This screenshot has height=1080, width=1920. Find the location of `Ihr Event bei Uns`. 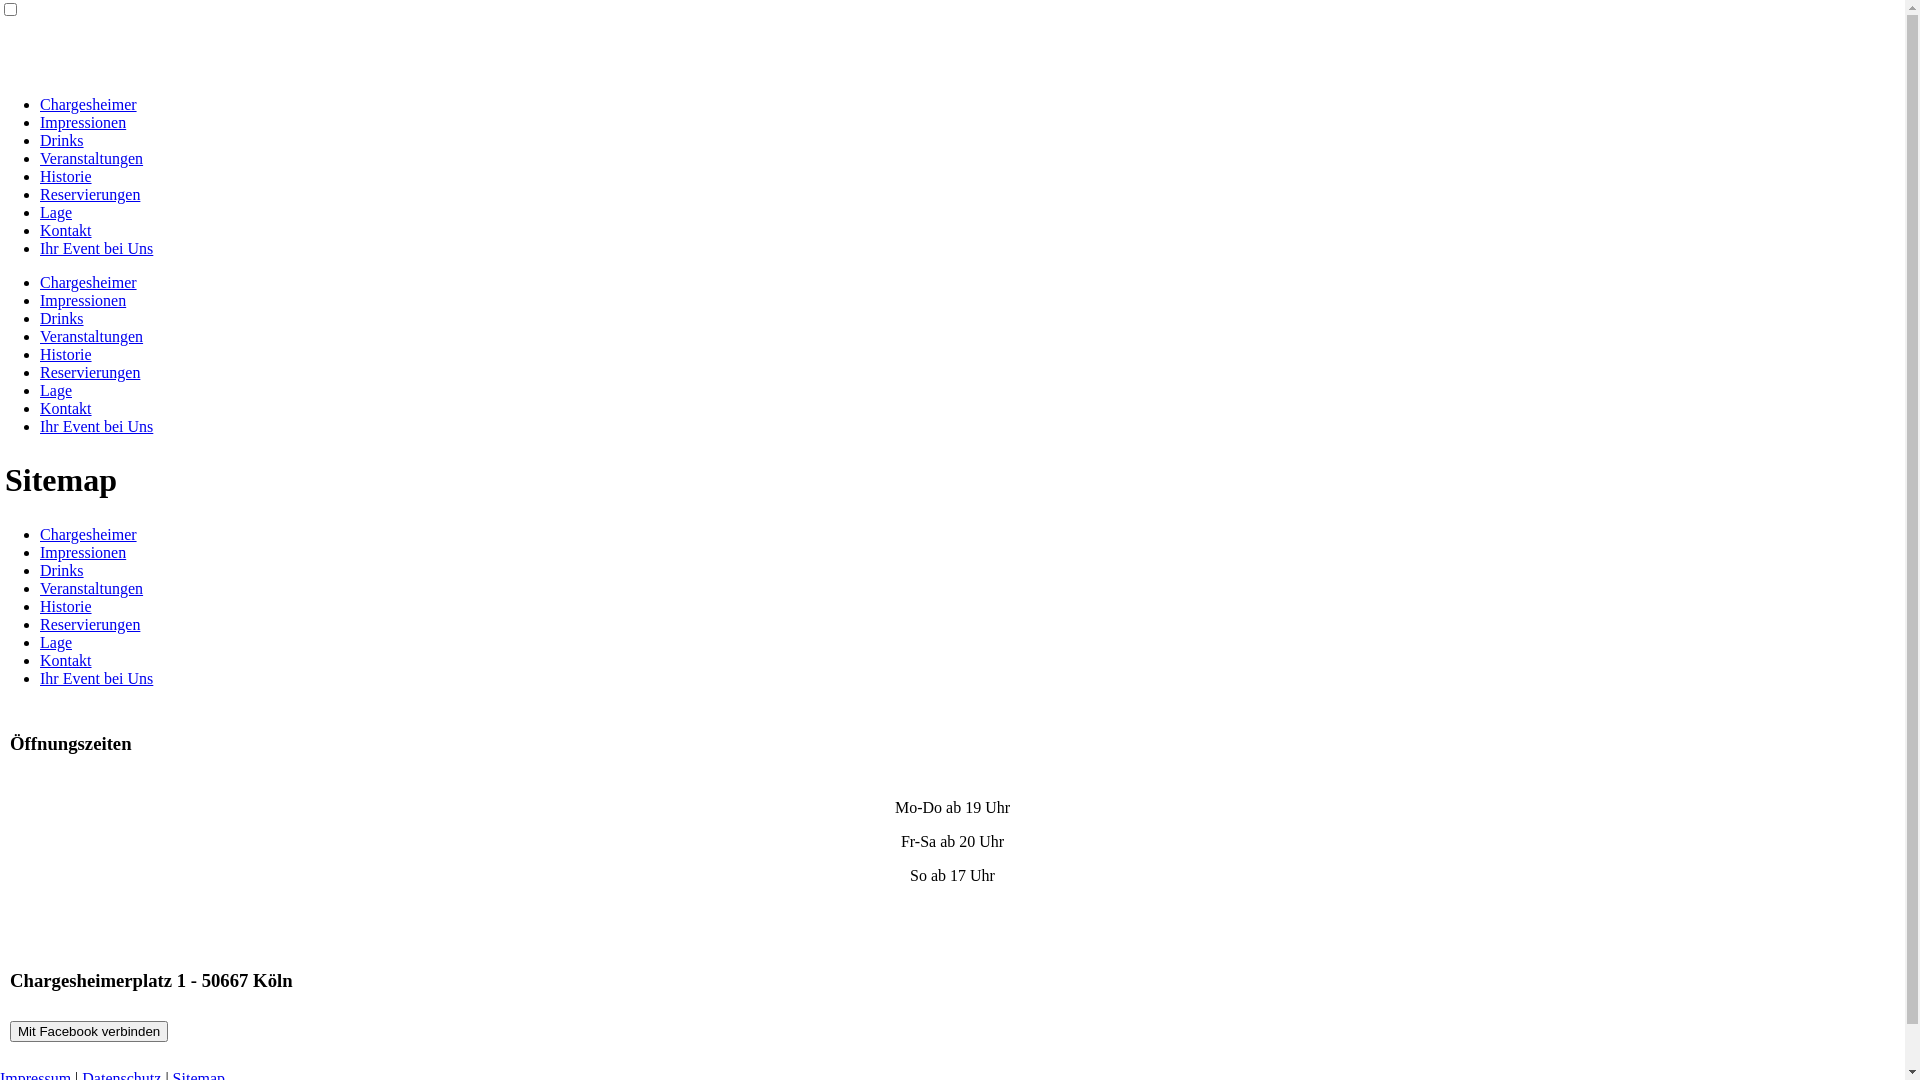

Ihr Event bei Uns is located at coordinates (96, 678).